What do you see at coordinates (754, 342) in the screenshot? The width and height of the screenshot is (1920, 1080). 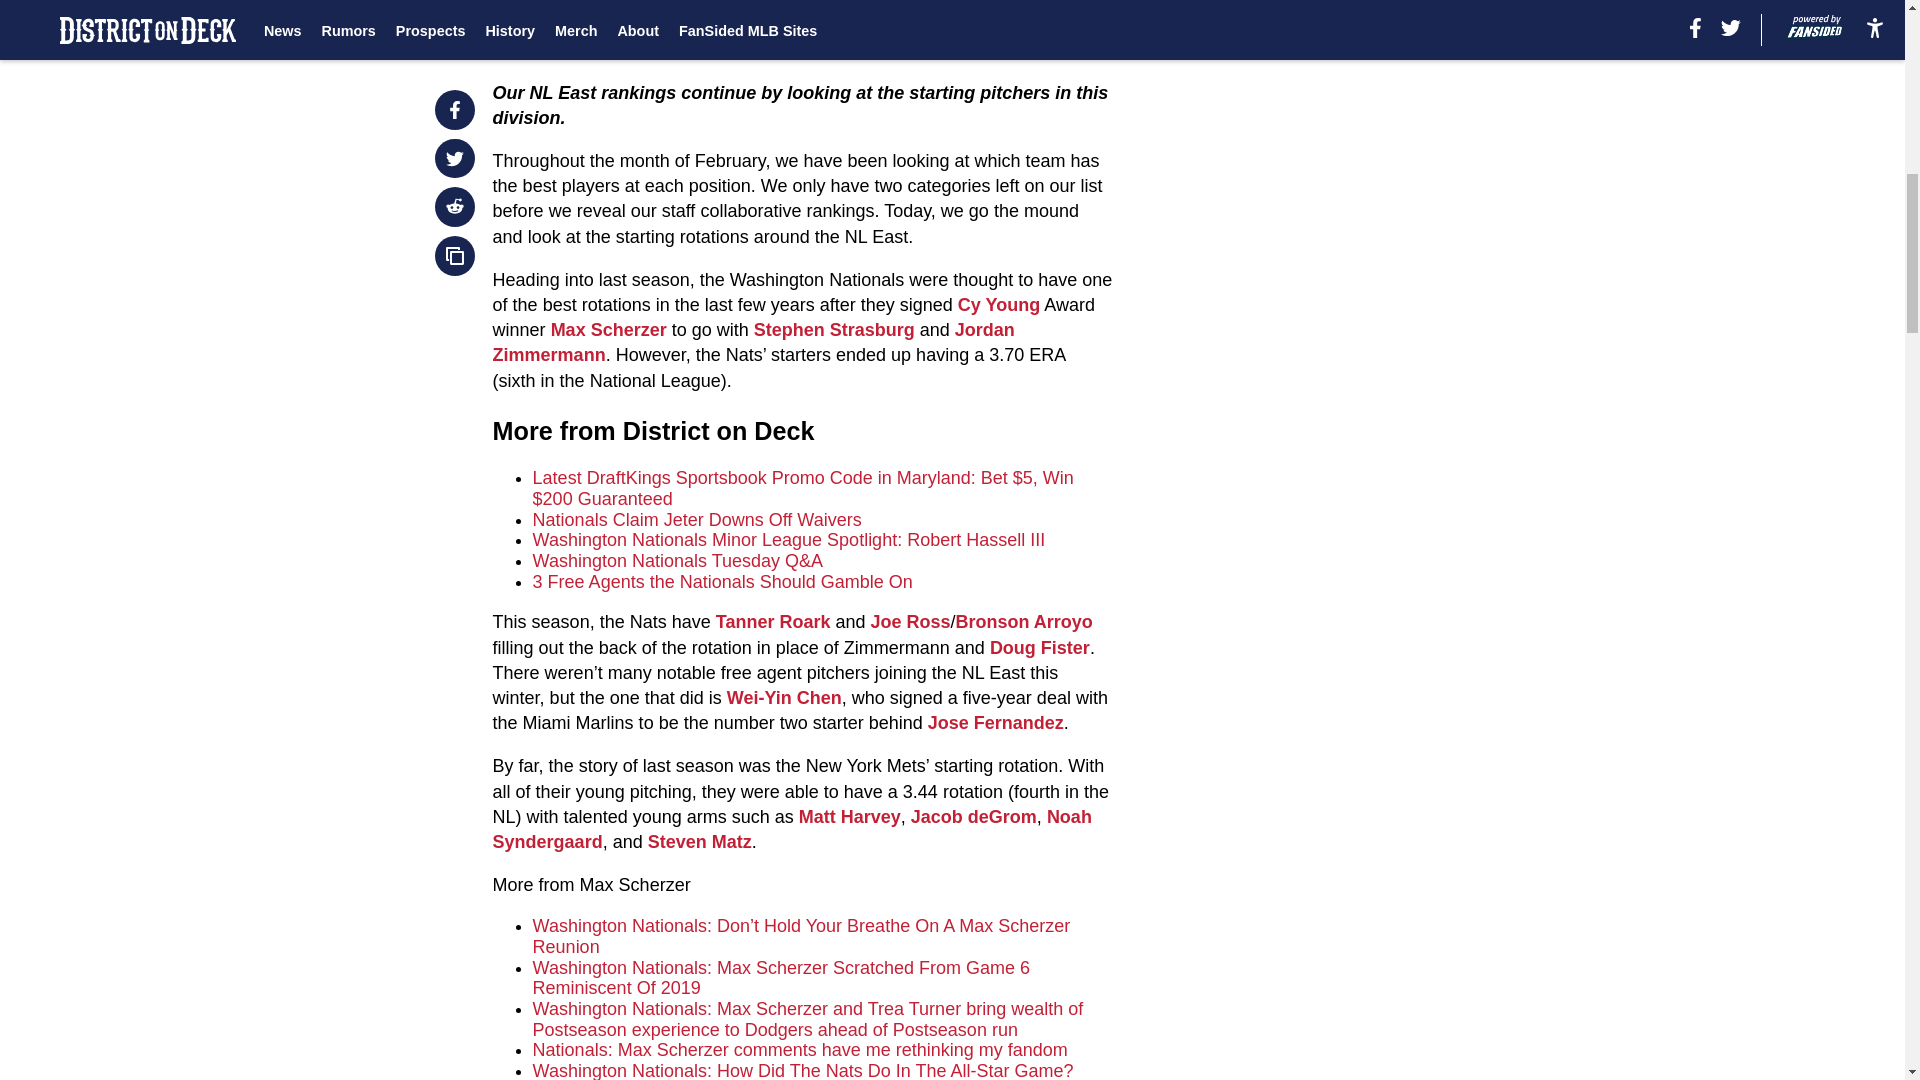 I see `Jordan Zimmermann` at bounding box center [754, 342].